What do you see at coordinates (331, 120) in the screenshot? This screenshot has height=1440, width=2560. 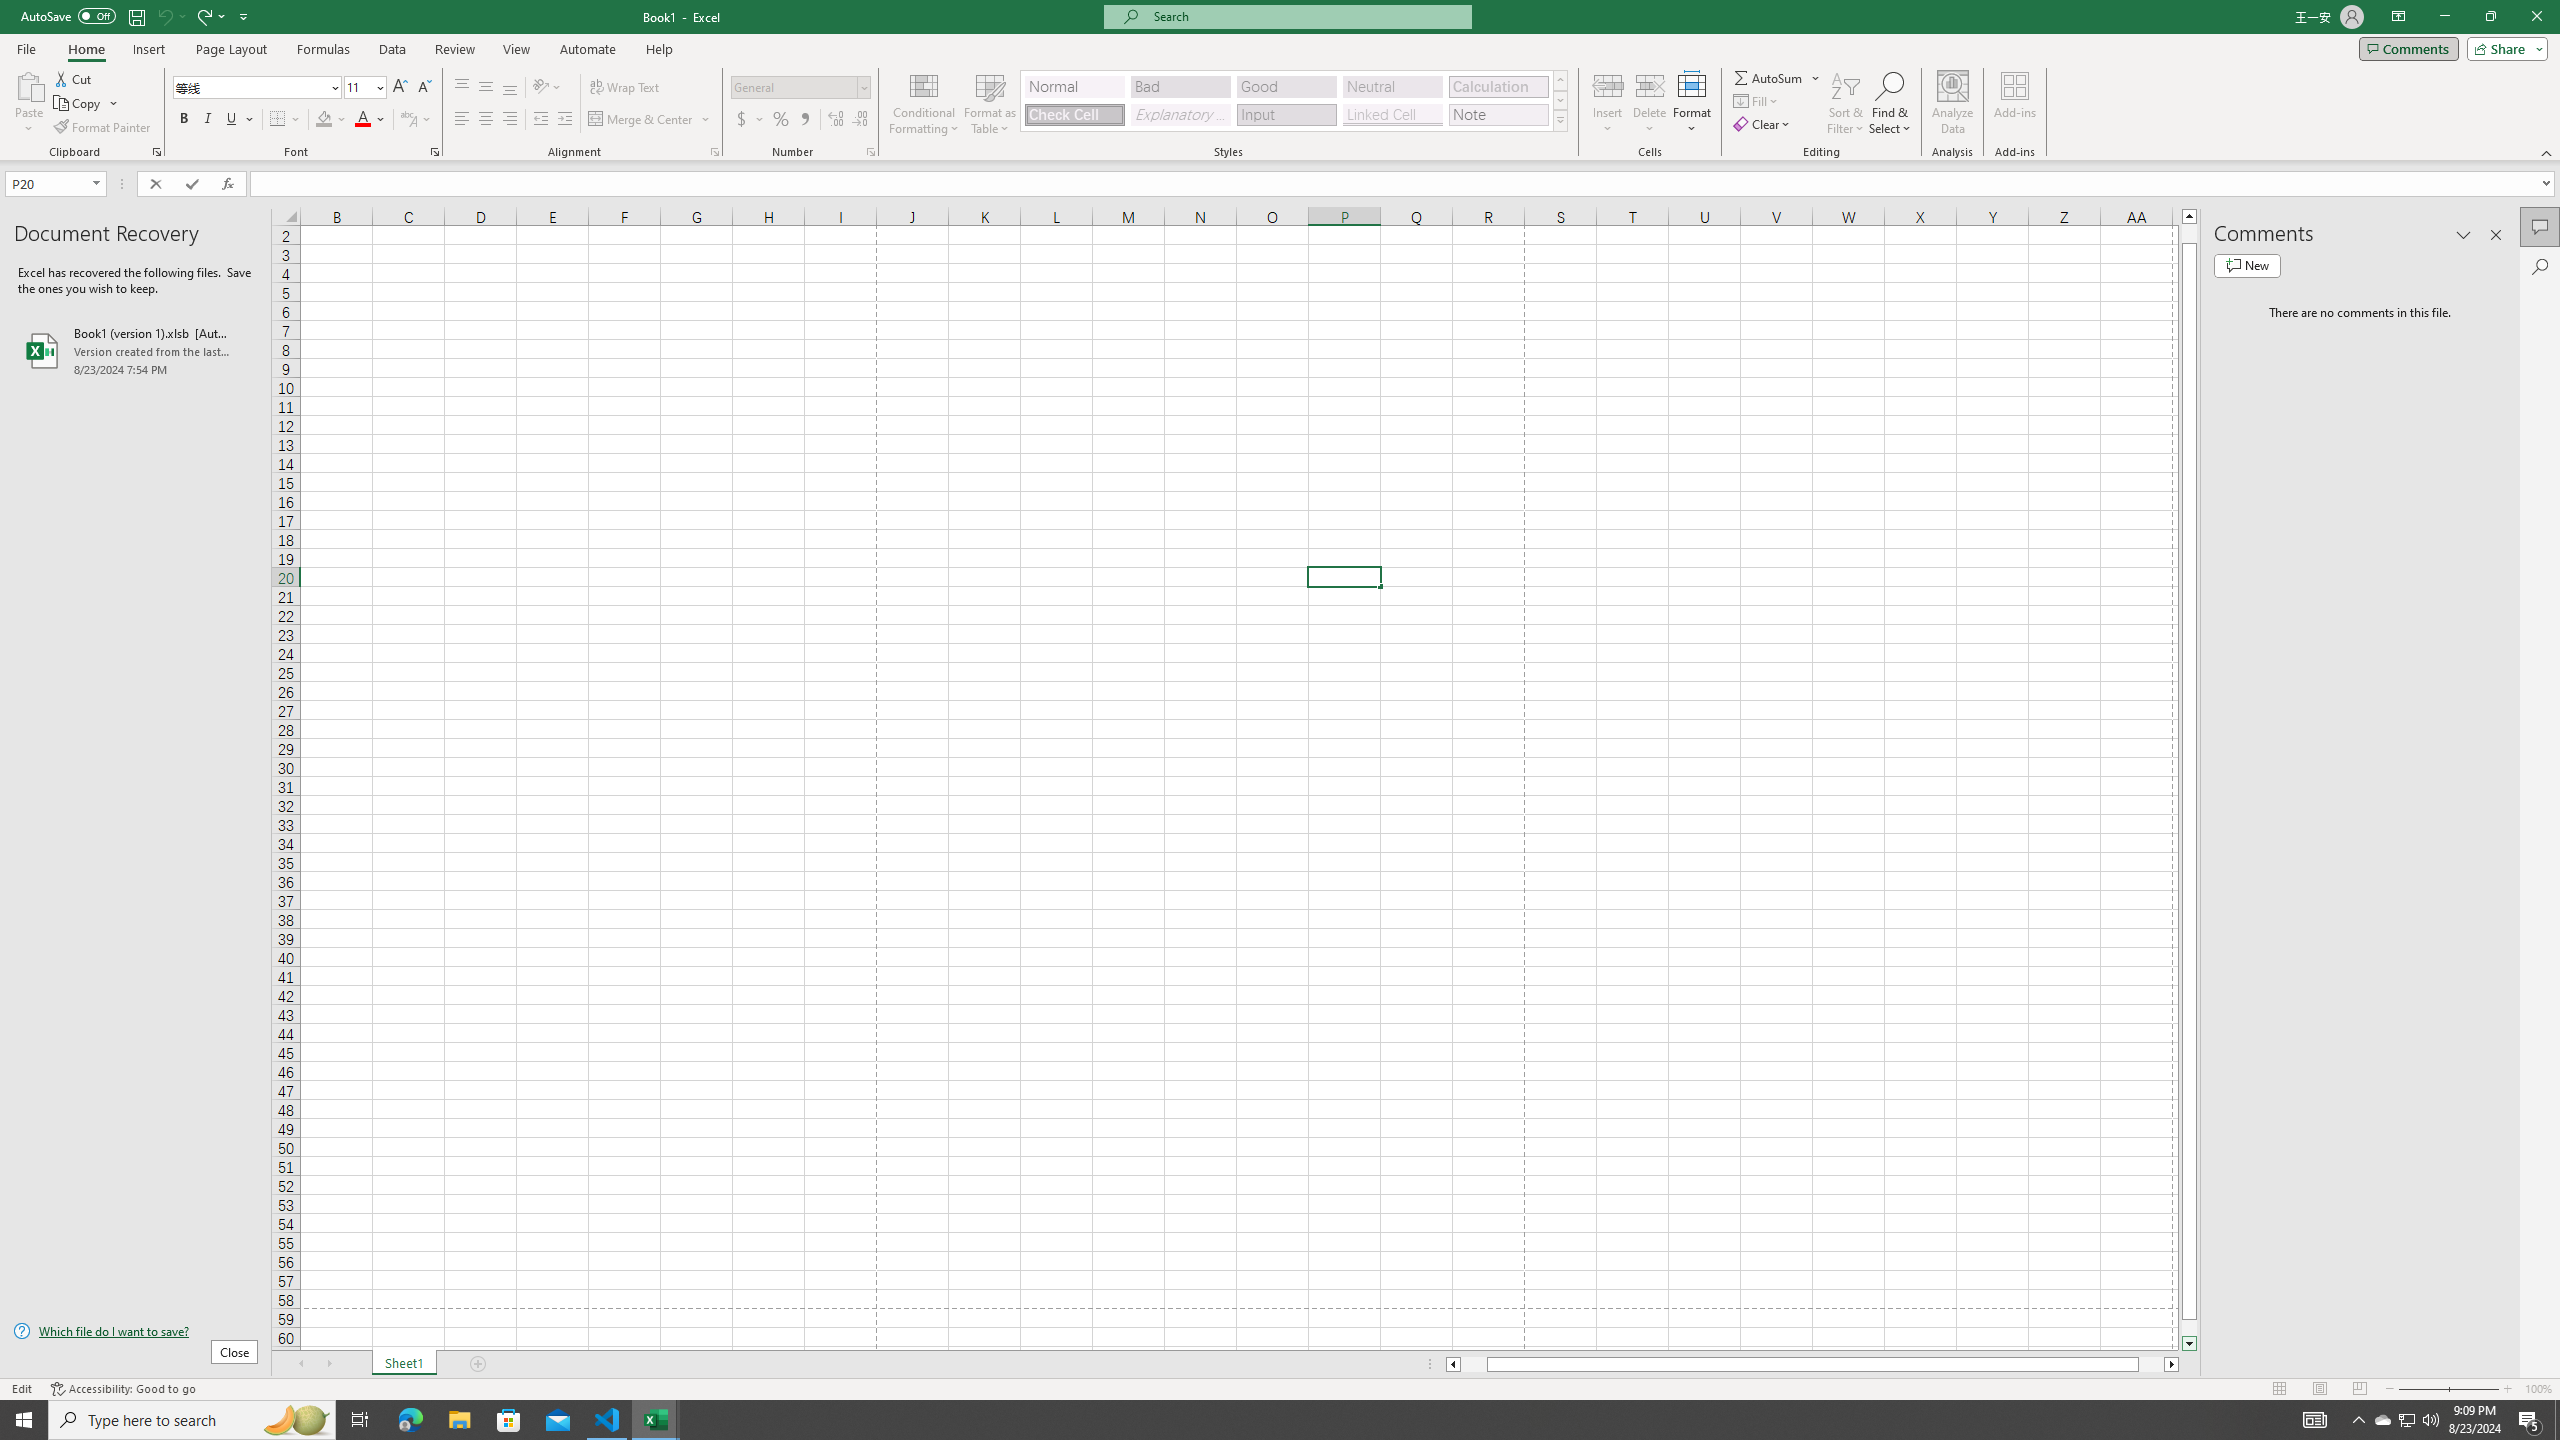 I see `Fill Color` at bounding box center [331, 120].